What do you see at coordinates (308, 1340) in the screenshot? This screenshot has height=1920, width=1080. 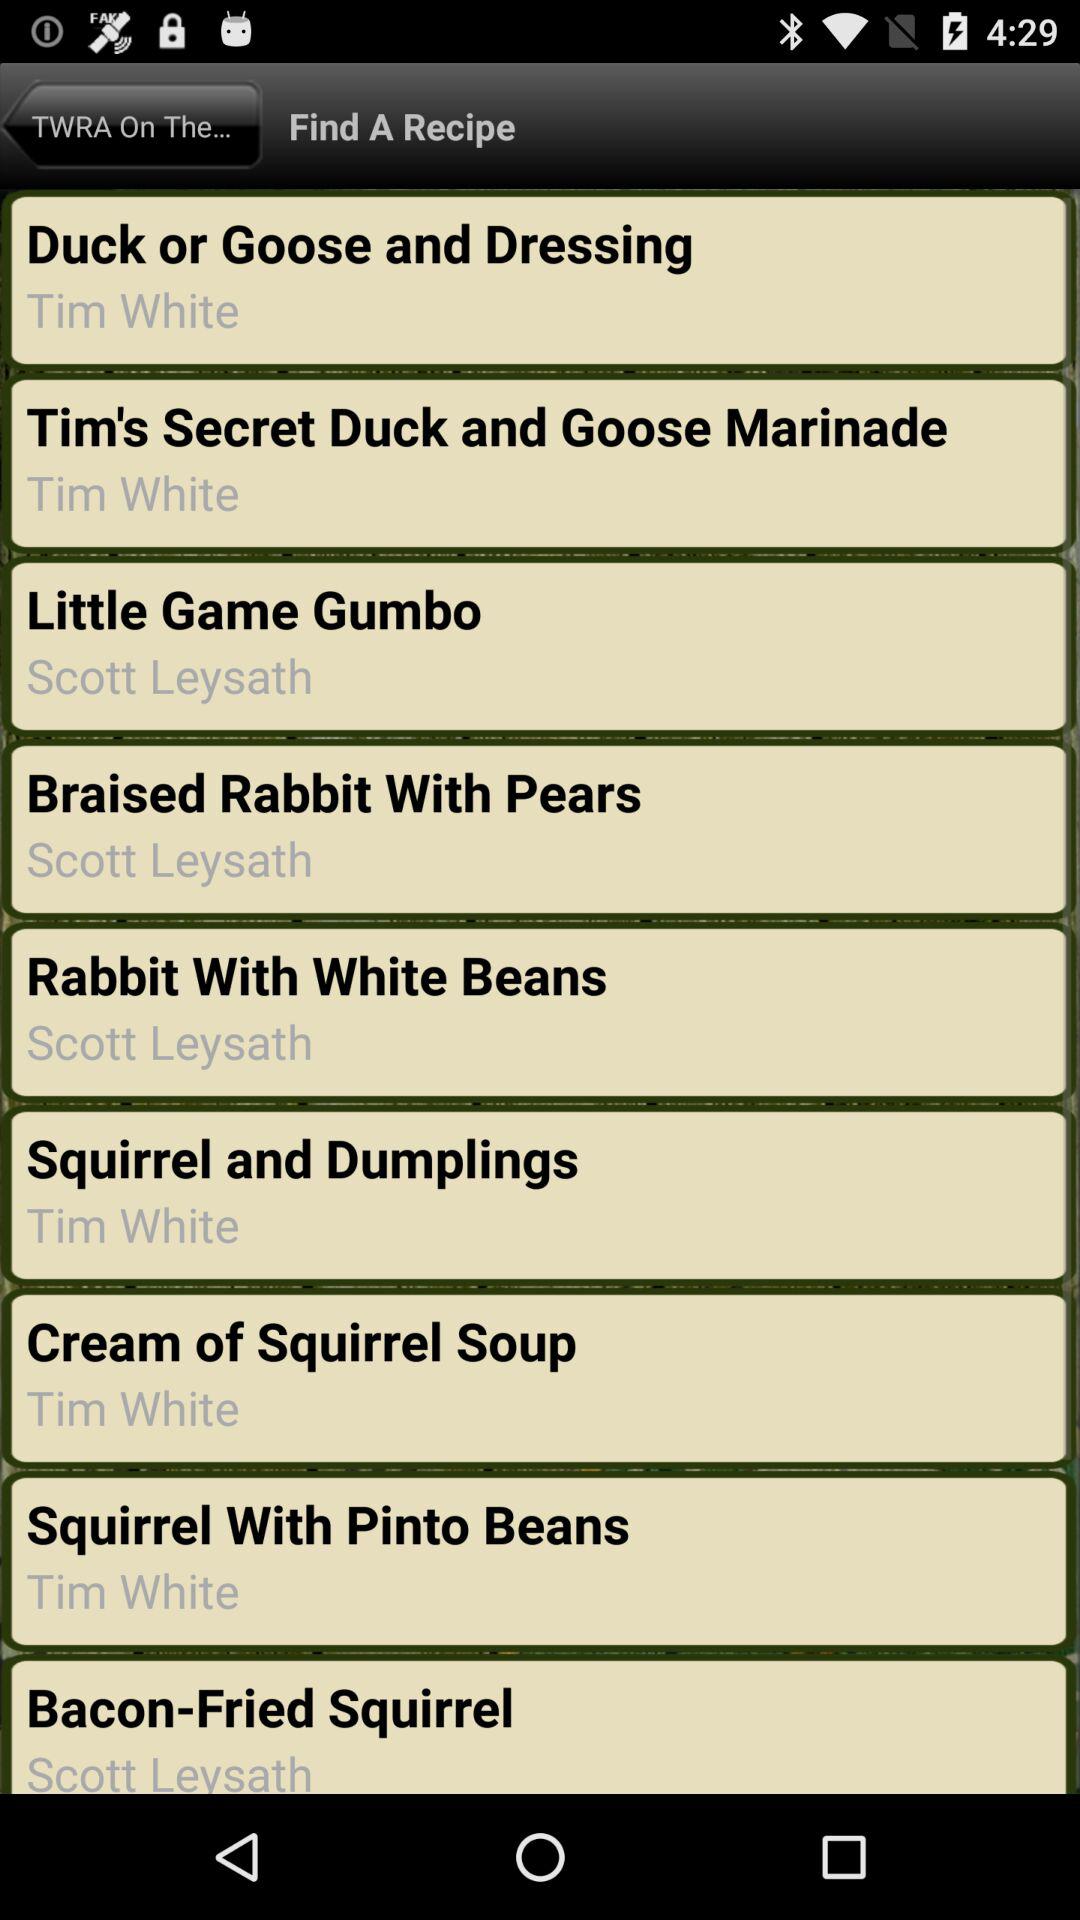 I see `tap cream of squirrel app` at bounding box center [308, 1340].